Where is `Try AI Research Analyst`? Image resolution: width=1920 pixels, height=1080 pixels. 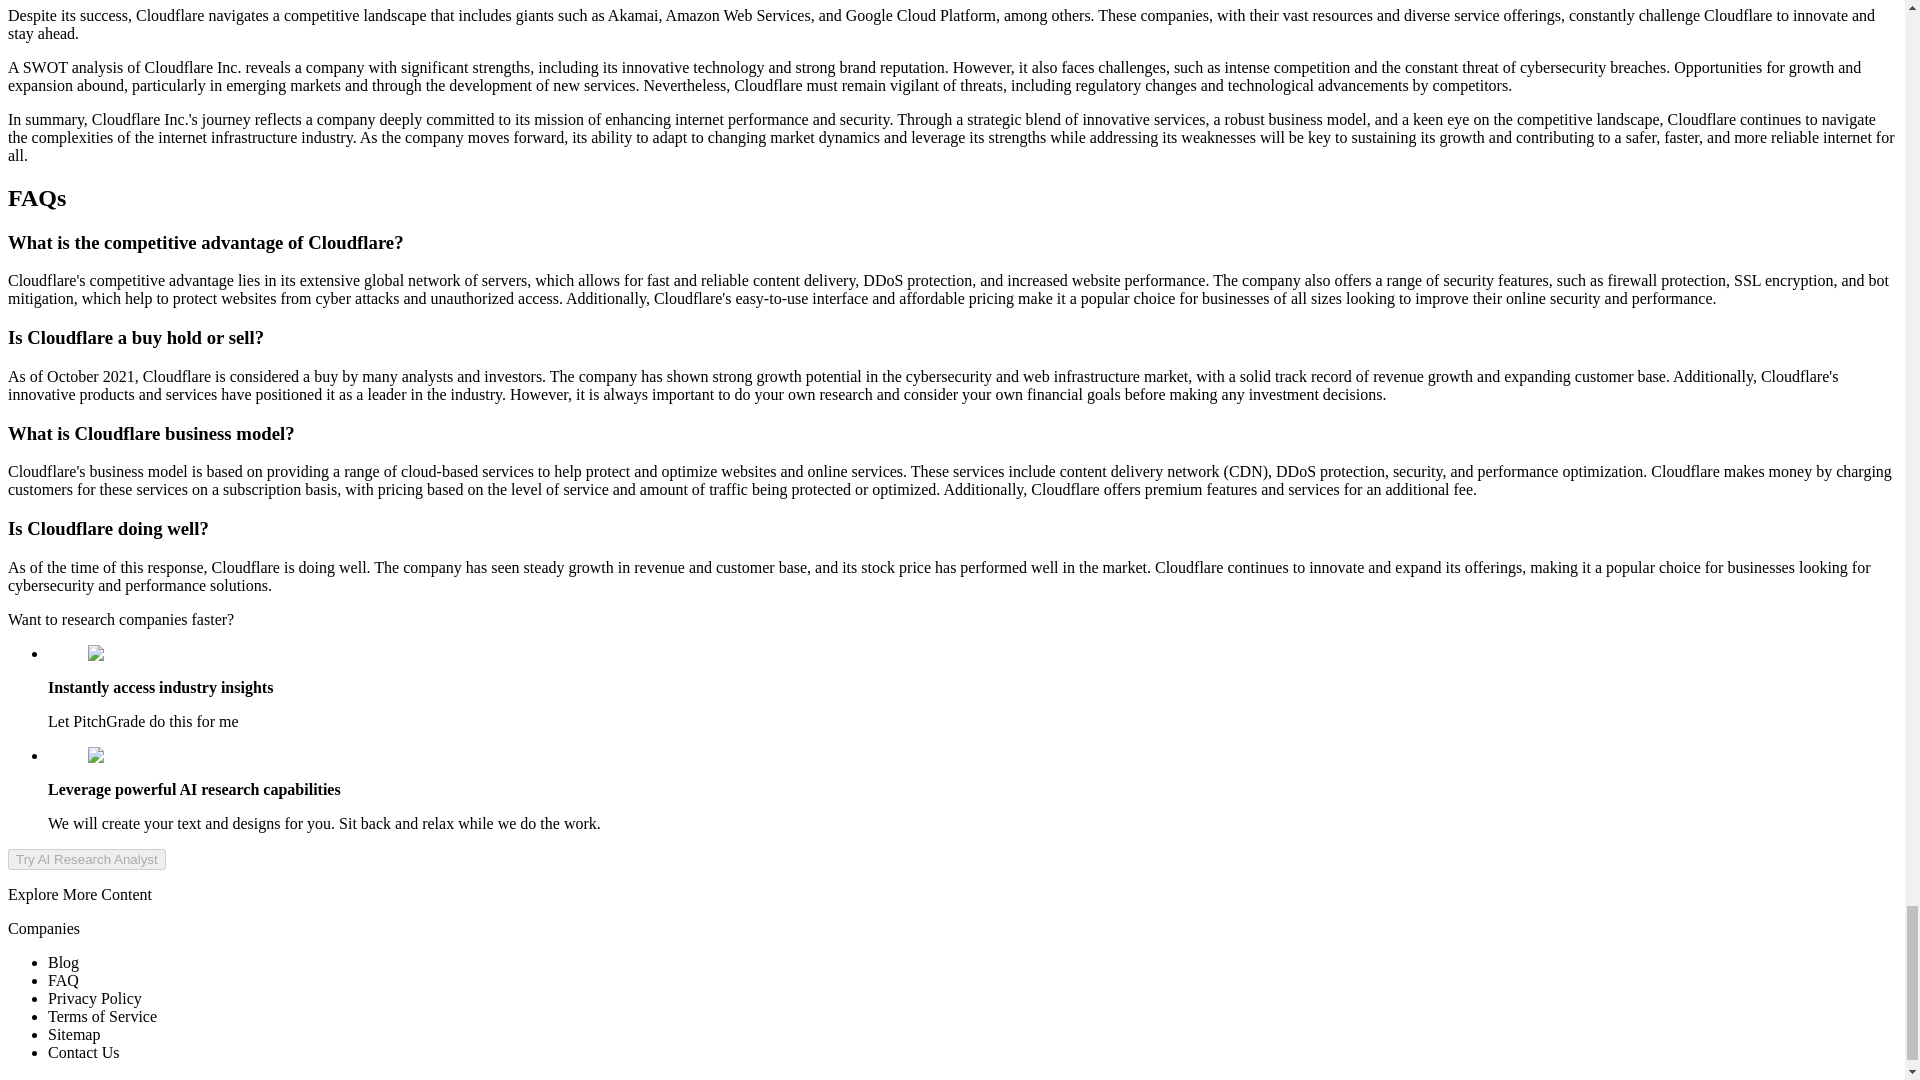
Try AI Research Analyst is located at coordinates (86, 859).